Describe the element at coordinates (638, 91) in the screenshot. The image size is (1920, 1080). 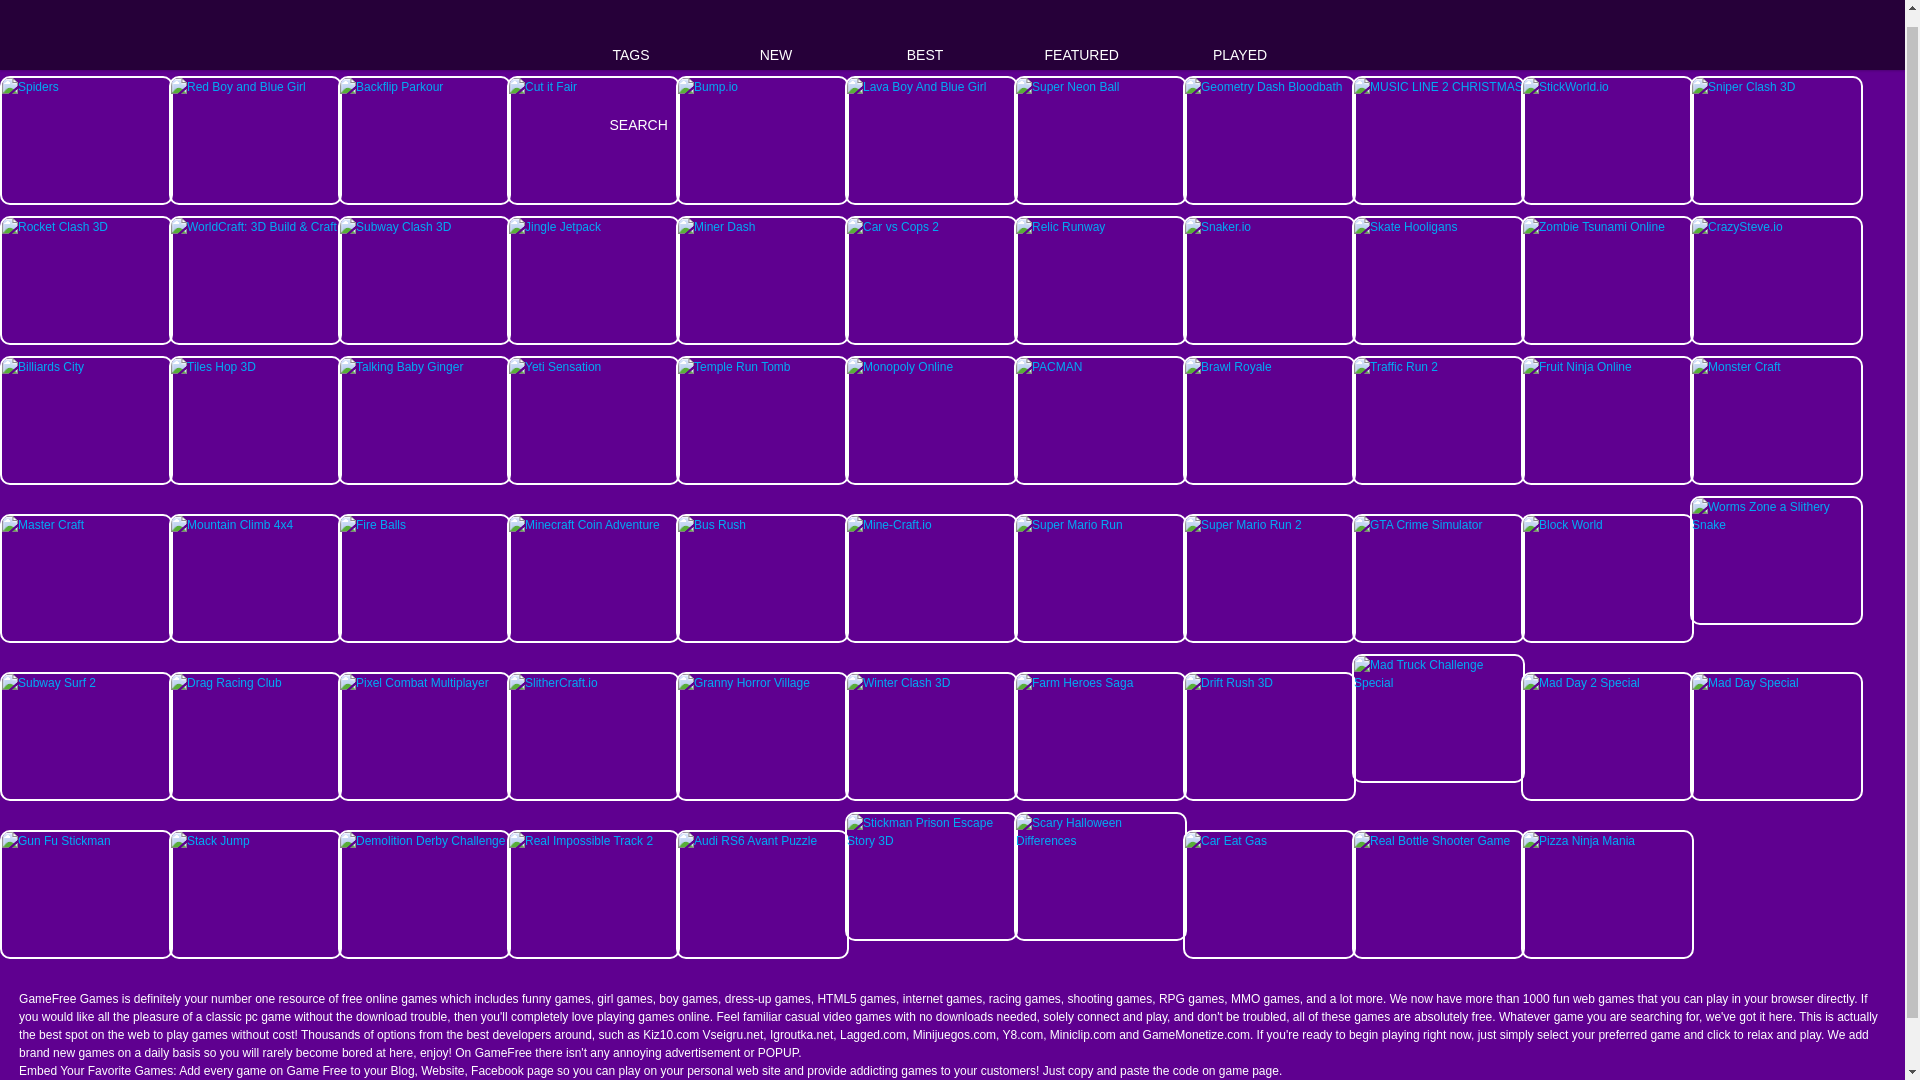
I see `SEARCH` at that location.